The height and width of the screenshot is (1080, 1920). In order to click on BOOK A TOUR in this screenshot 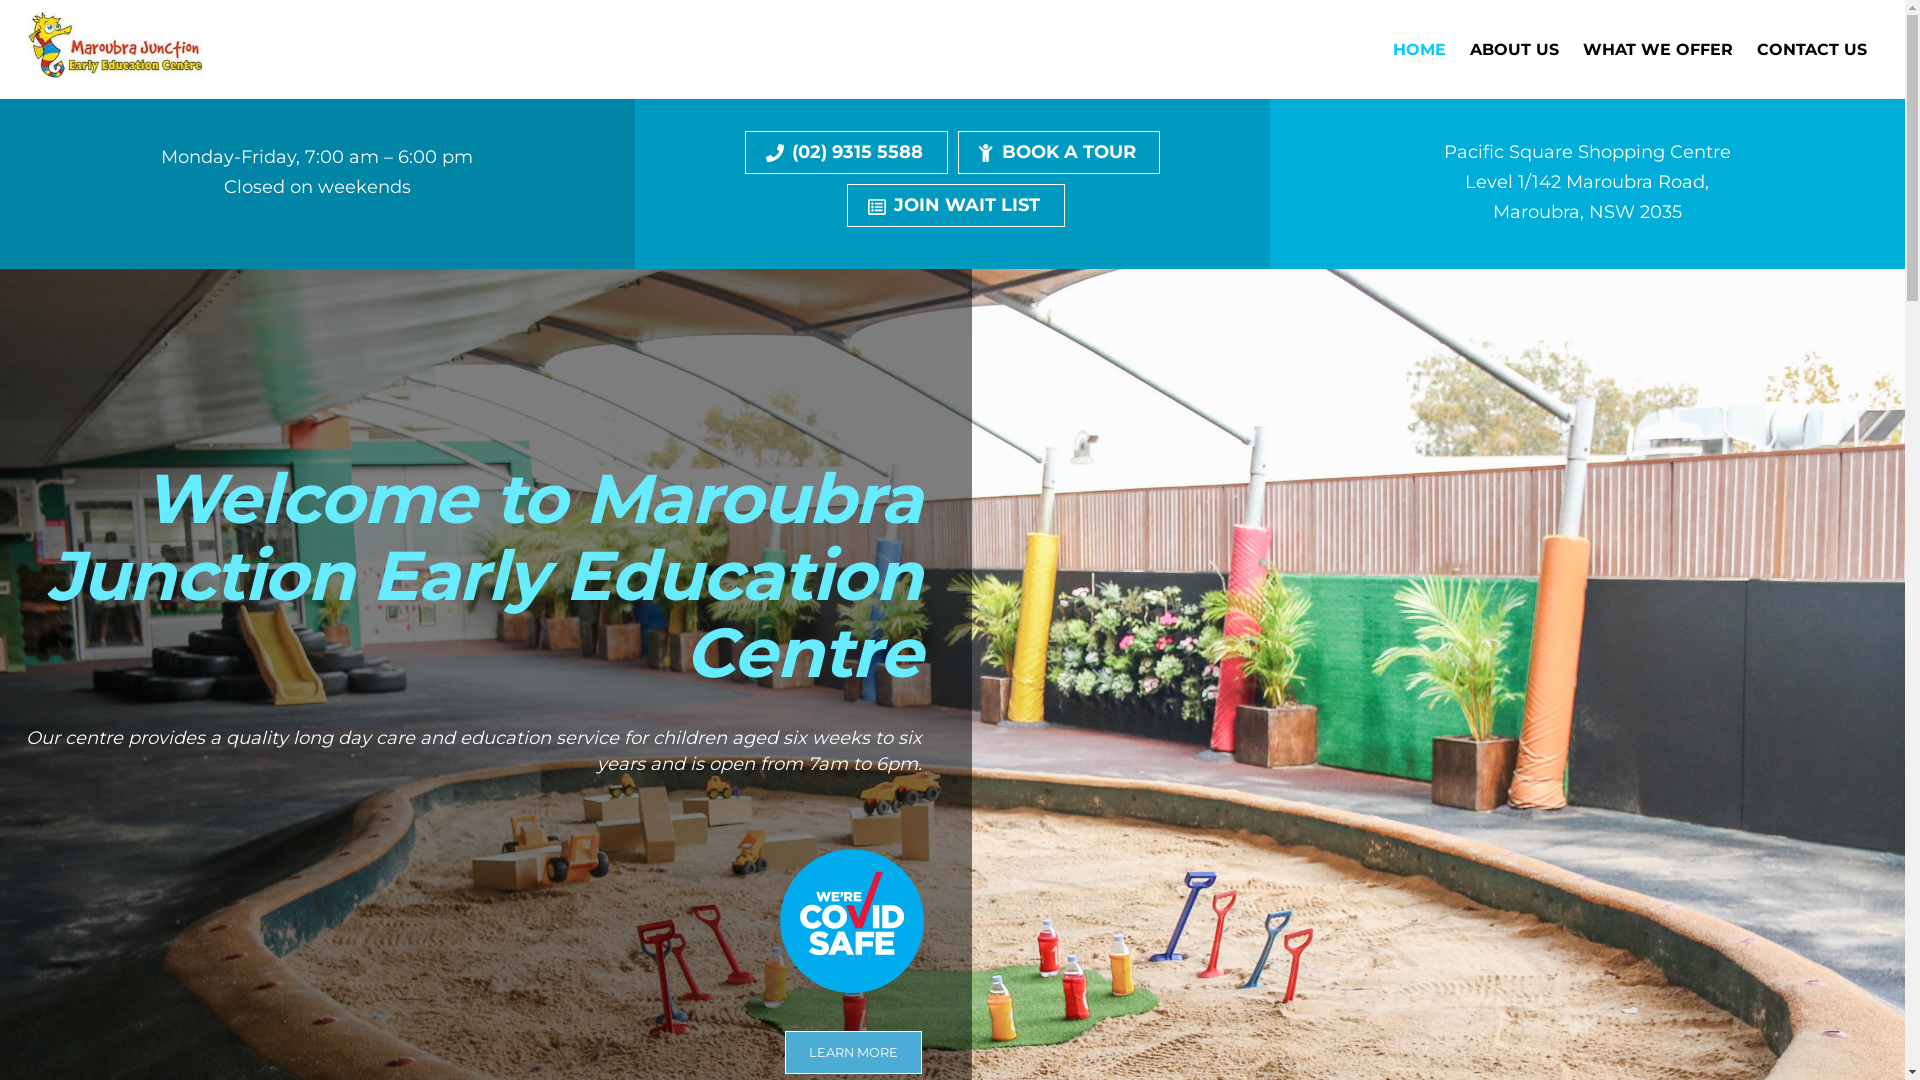, I will do `click(1059, 152)`.